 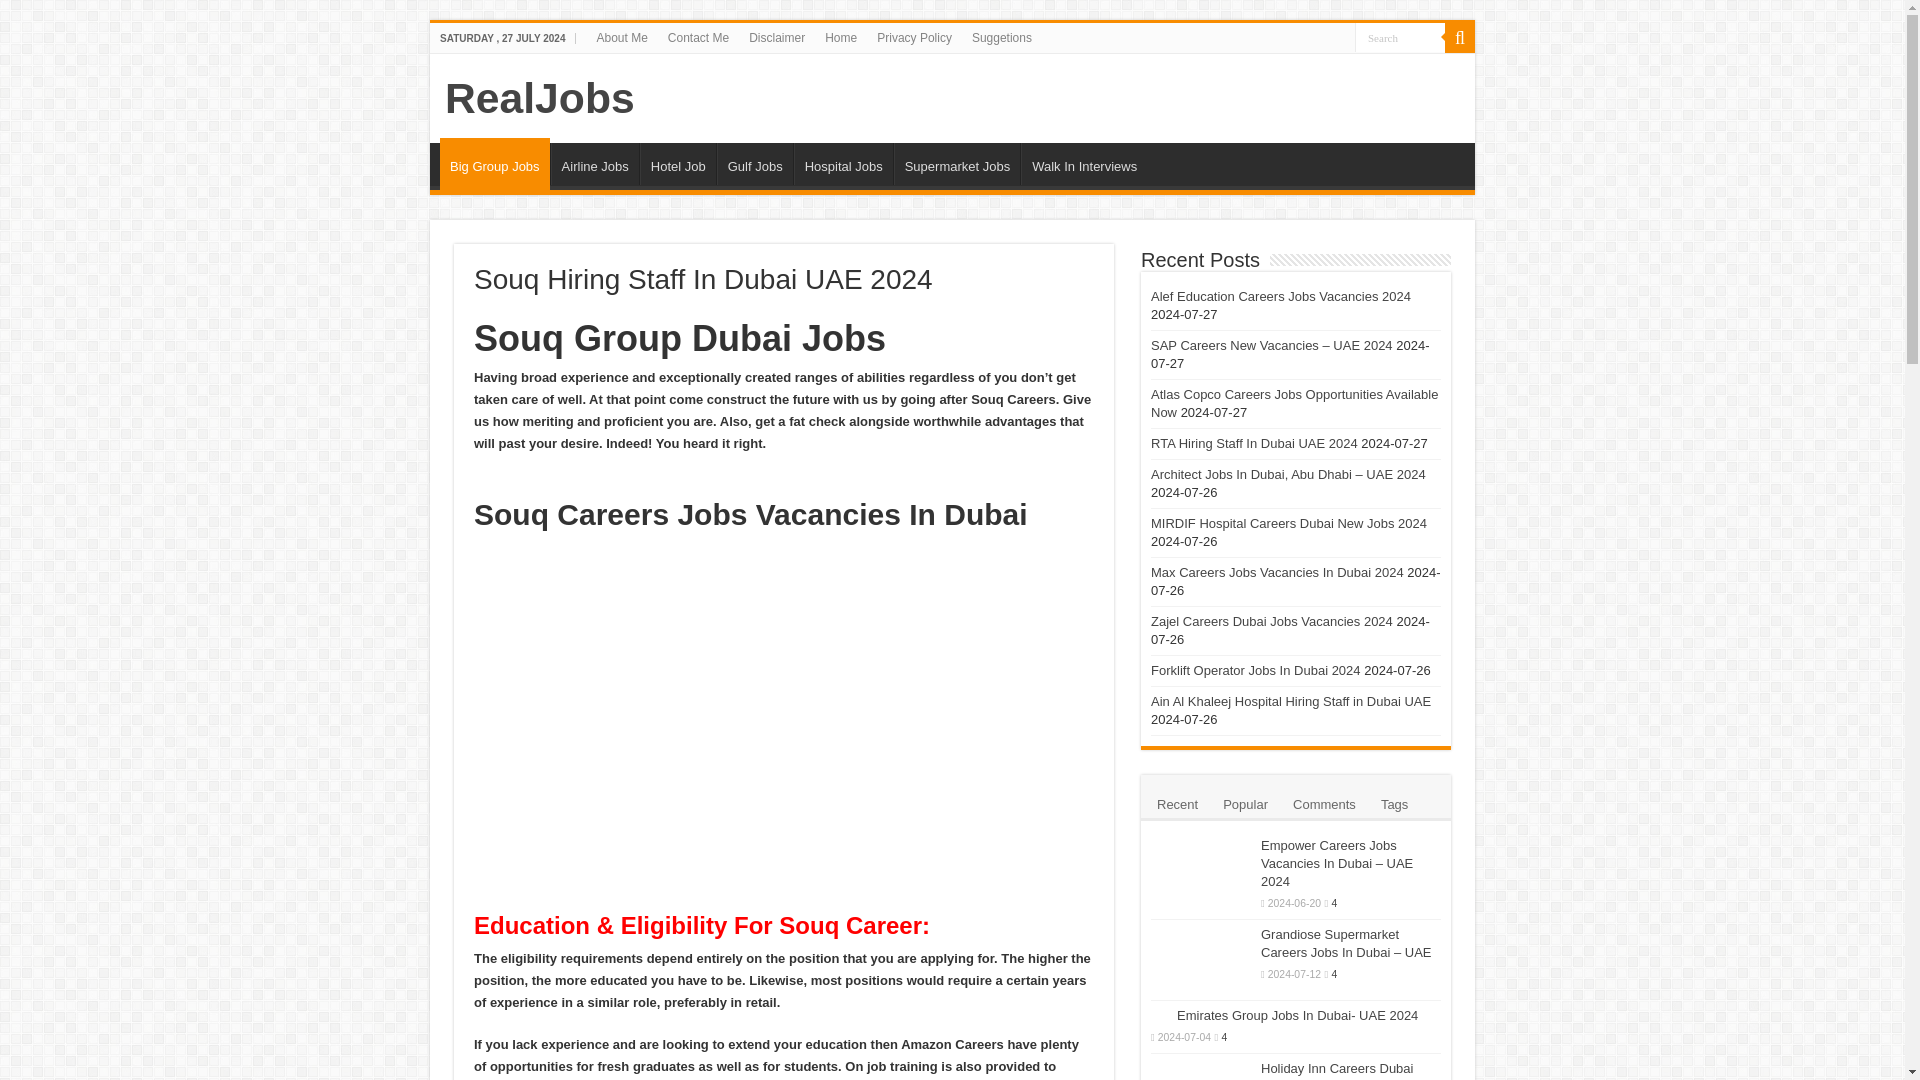 What do you see at coordinates (1460, 37) in the screenshot?
I see `Search` at bounding box center [1460, 37].